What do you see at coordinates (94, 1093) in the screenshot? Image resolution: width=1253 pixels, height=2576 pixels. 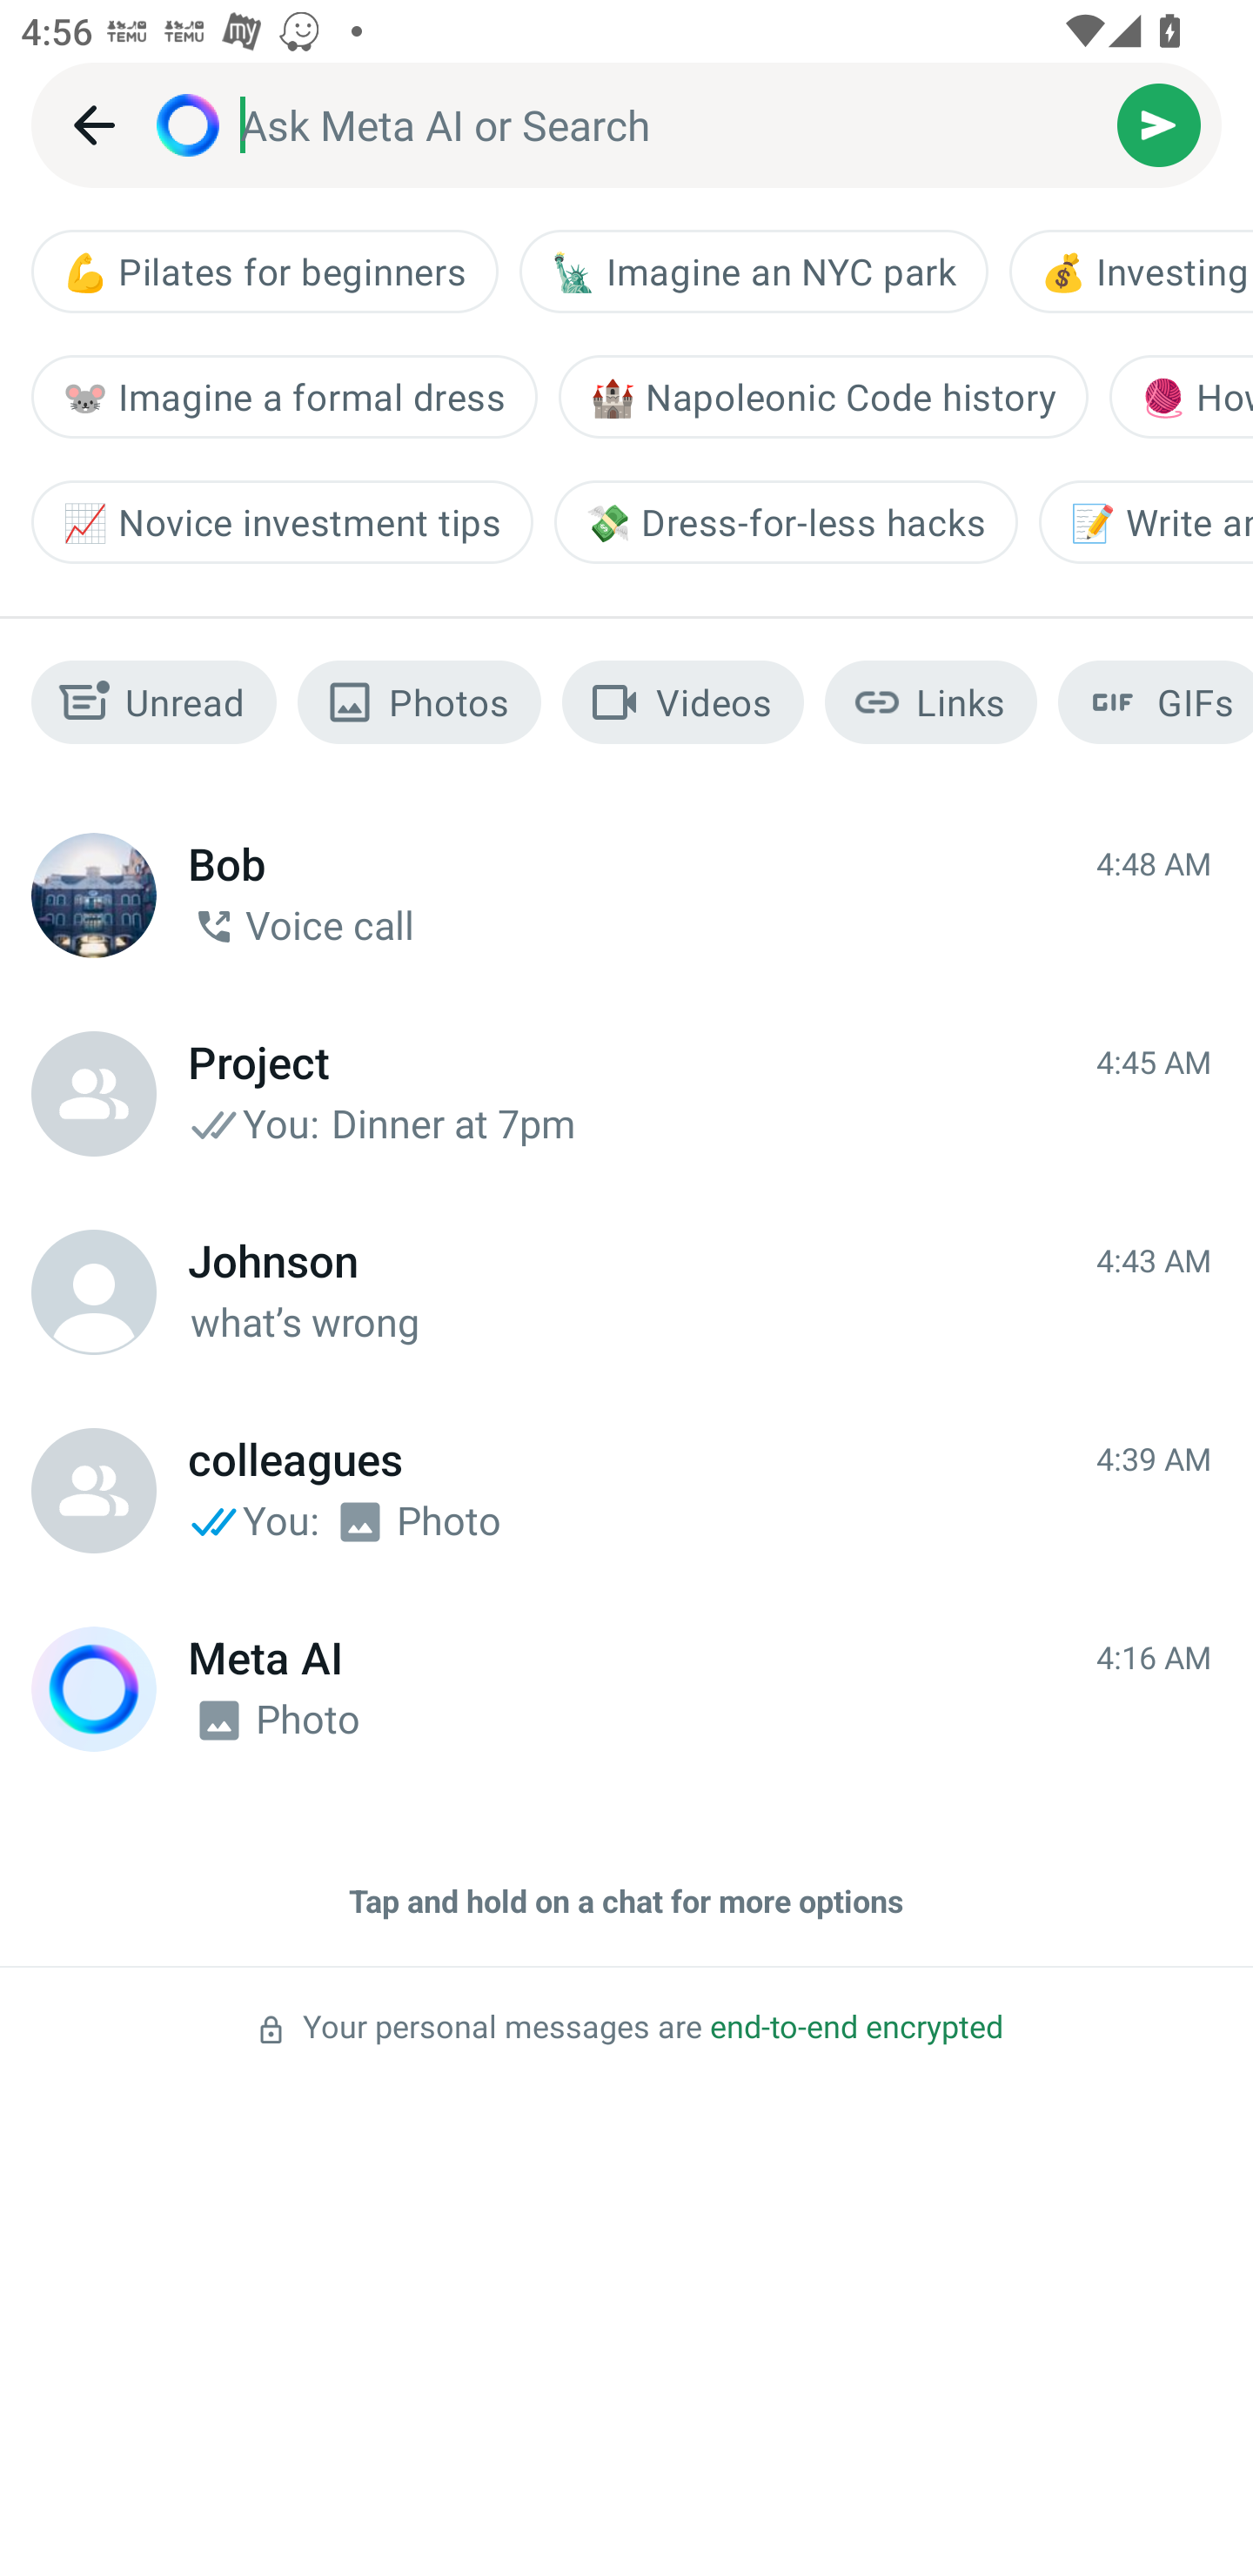 I see `Project` at bounding box center [94, 1093].